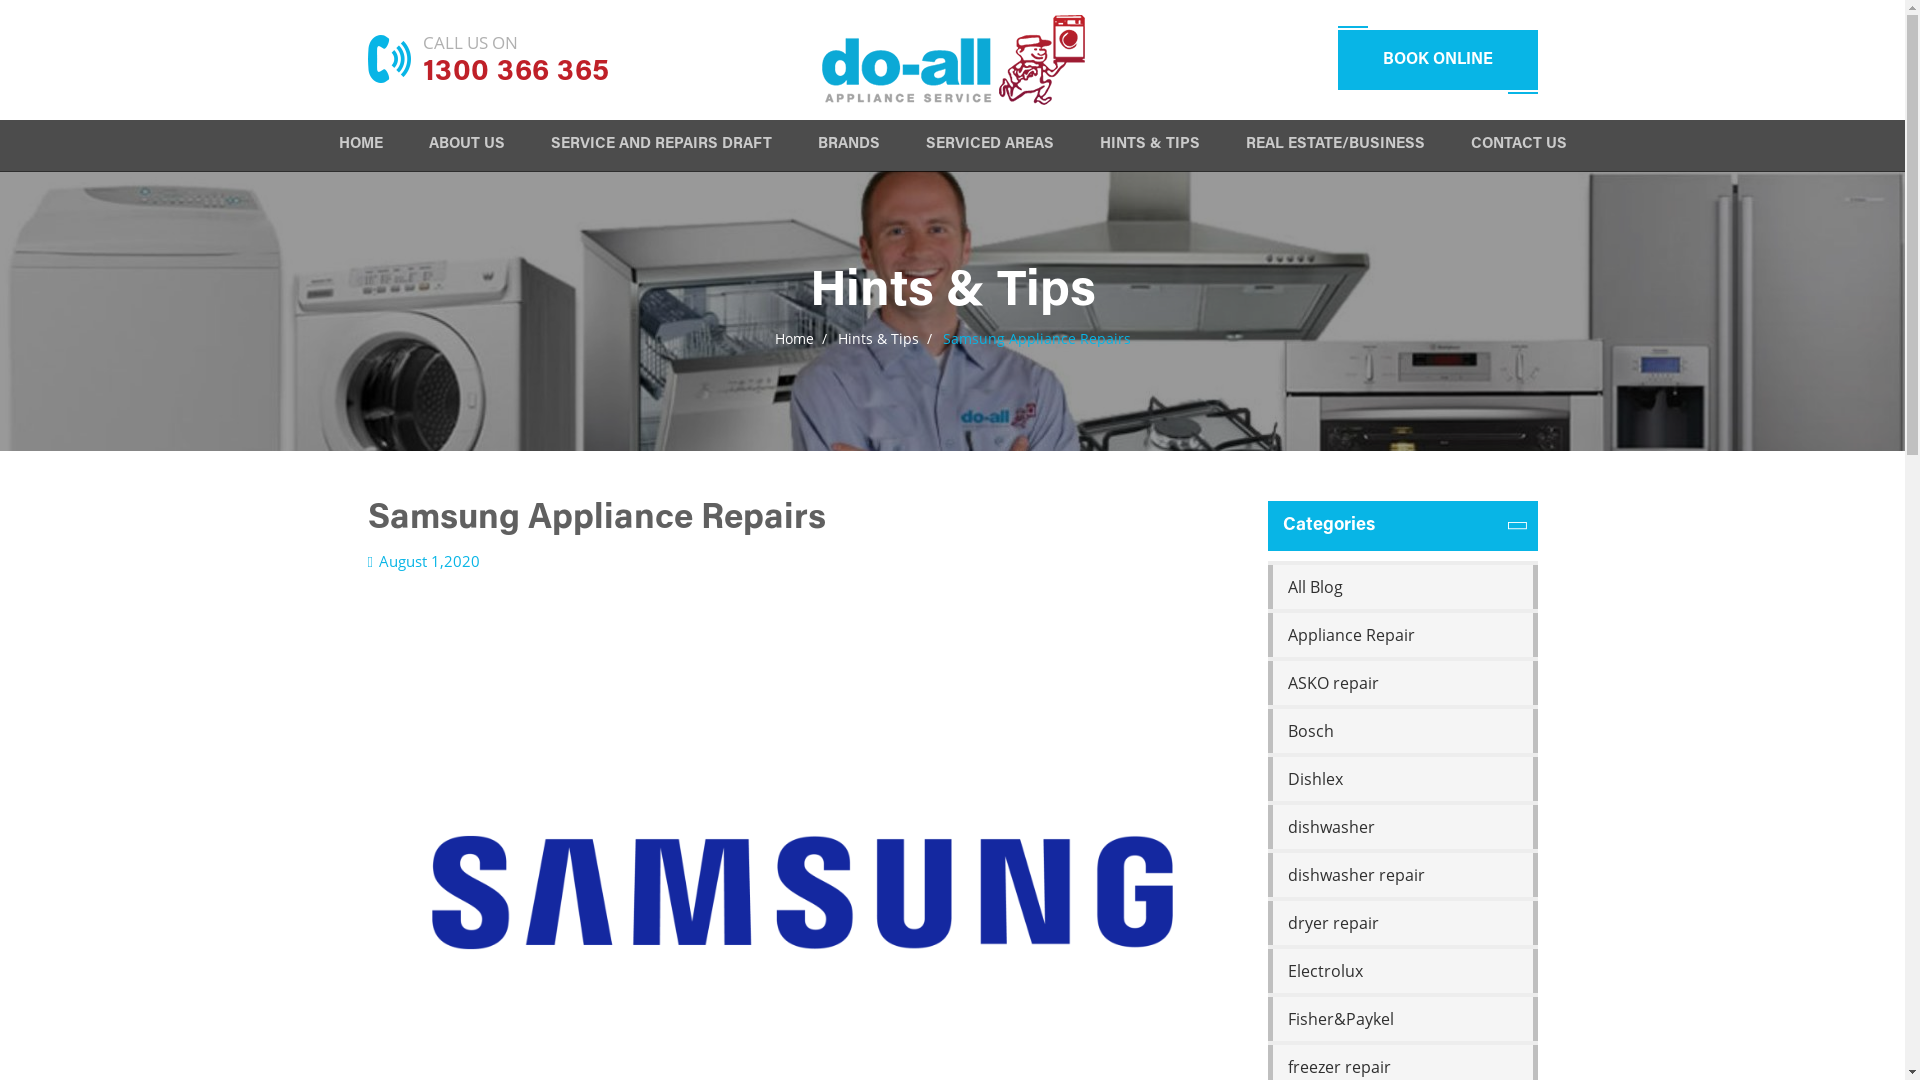 Image resolution: width=1920 pixels, height=1080 pixels. I want to click on dishwasher repair, so click(1403, 875).